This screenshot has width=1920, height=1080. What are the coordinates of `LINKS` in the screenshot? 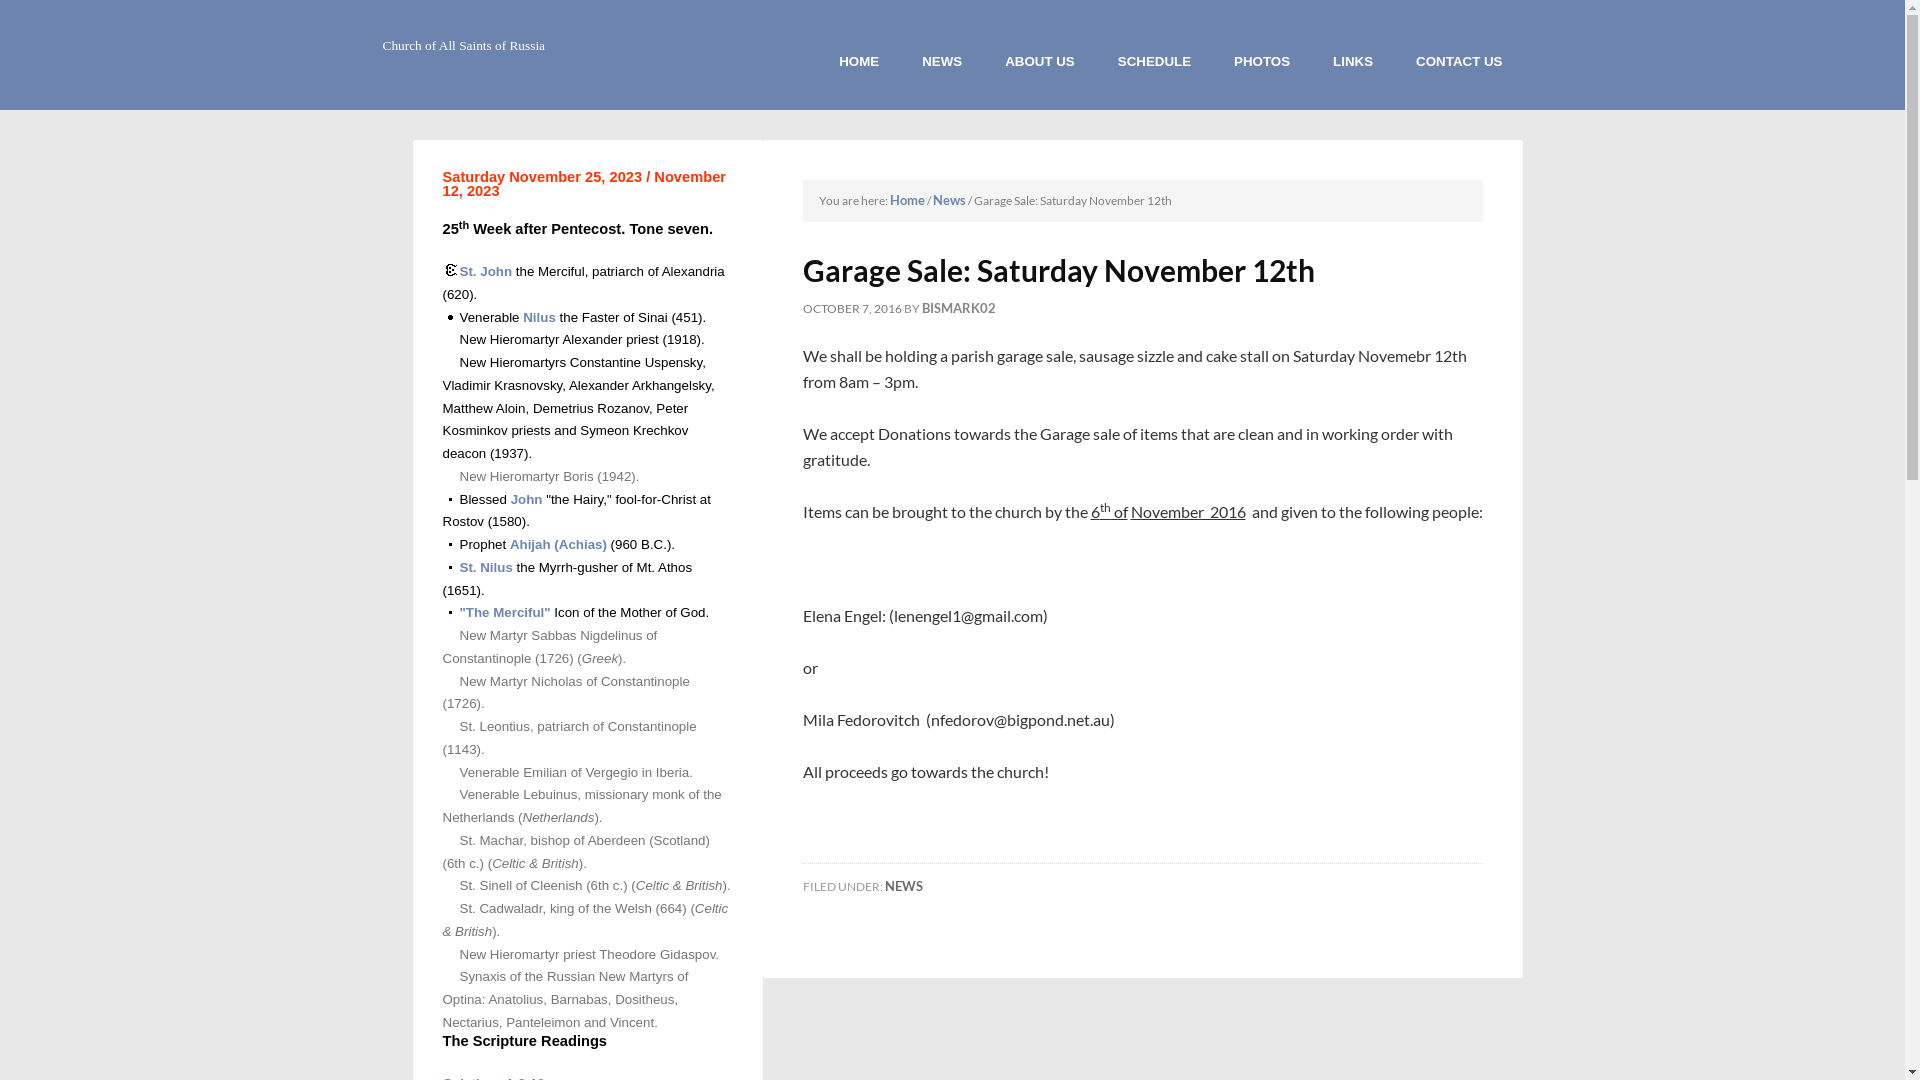 It's located at (1353, 62).